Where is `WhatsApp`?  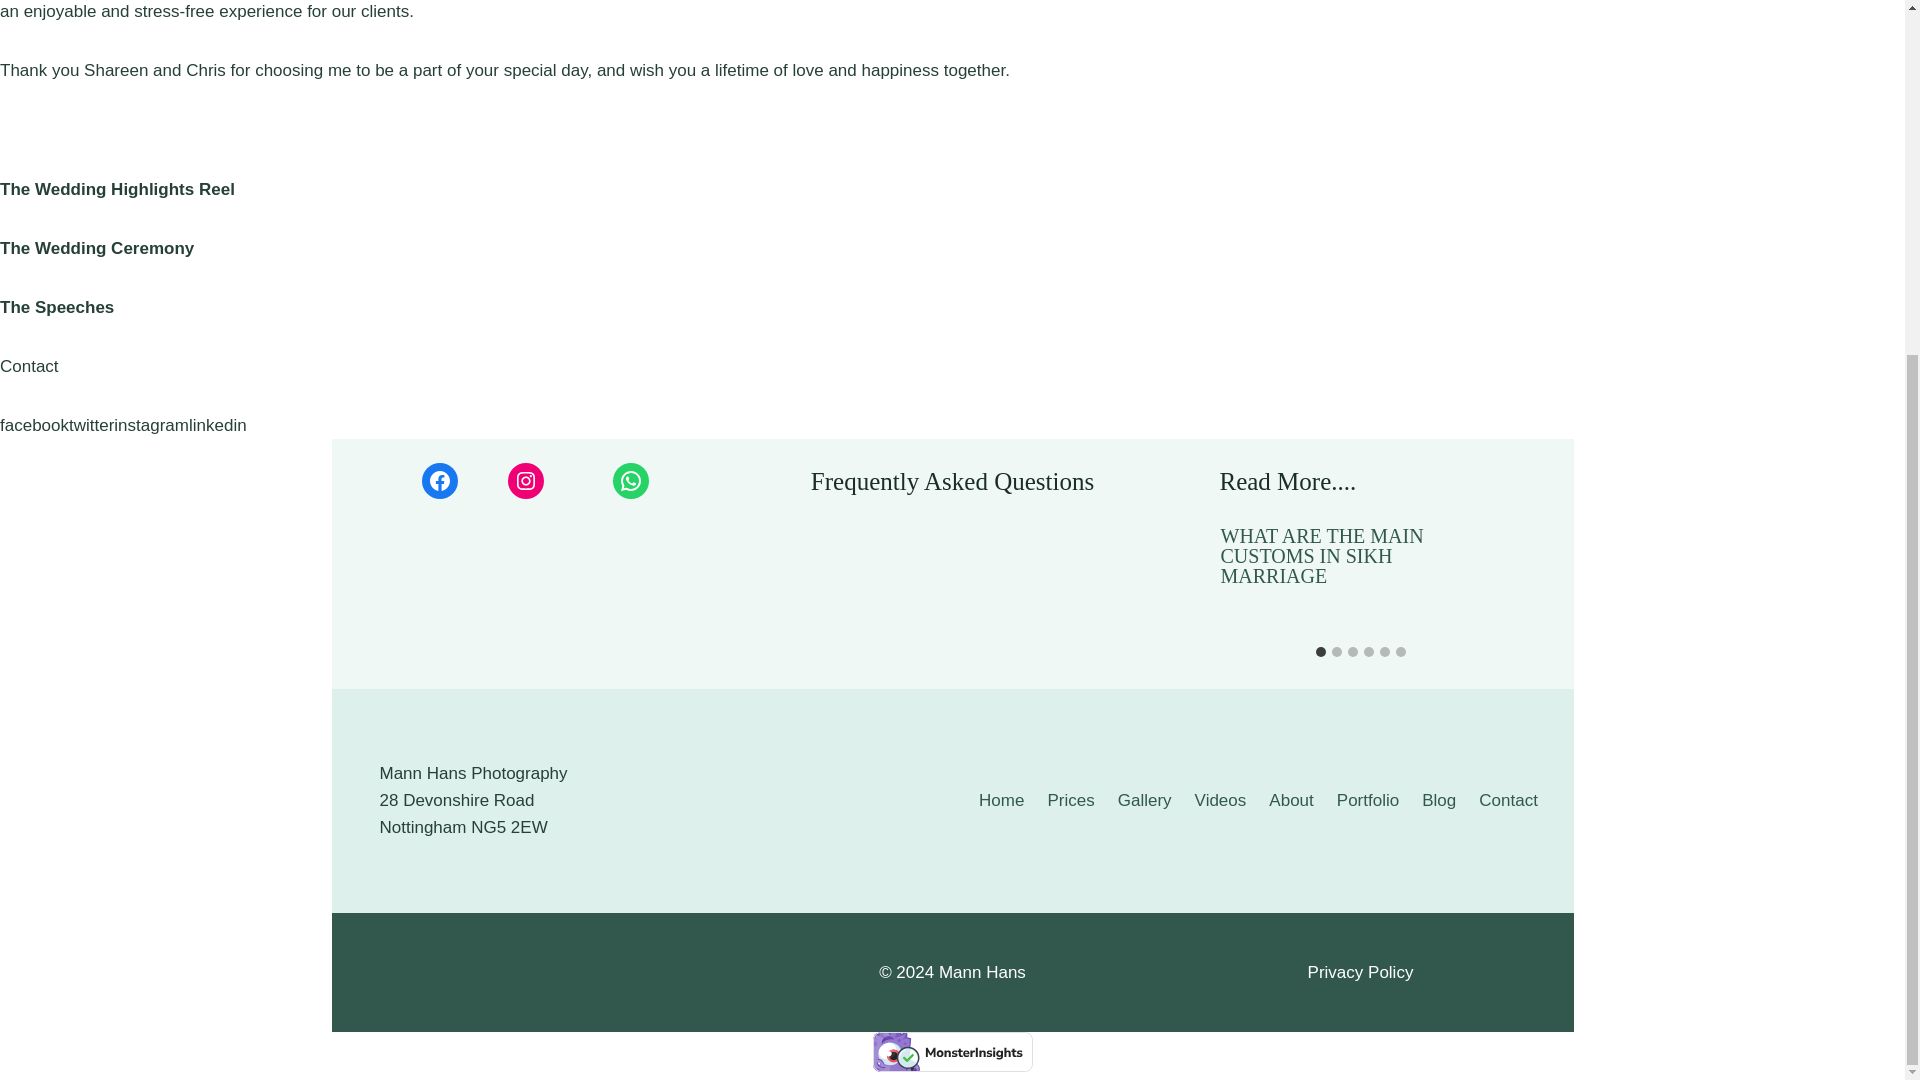
WhatsApp is located at coordinates (630, 480).